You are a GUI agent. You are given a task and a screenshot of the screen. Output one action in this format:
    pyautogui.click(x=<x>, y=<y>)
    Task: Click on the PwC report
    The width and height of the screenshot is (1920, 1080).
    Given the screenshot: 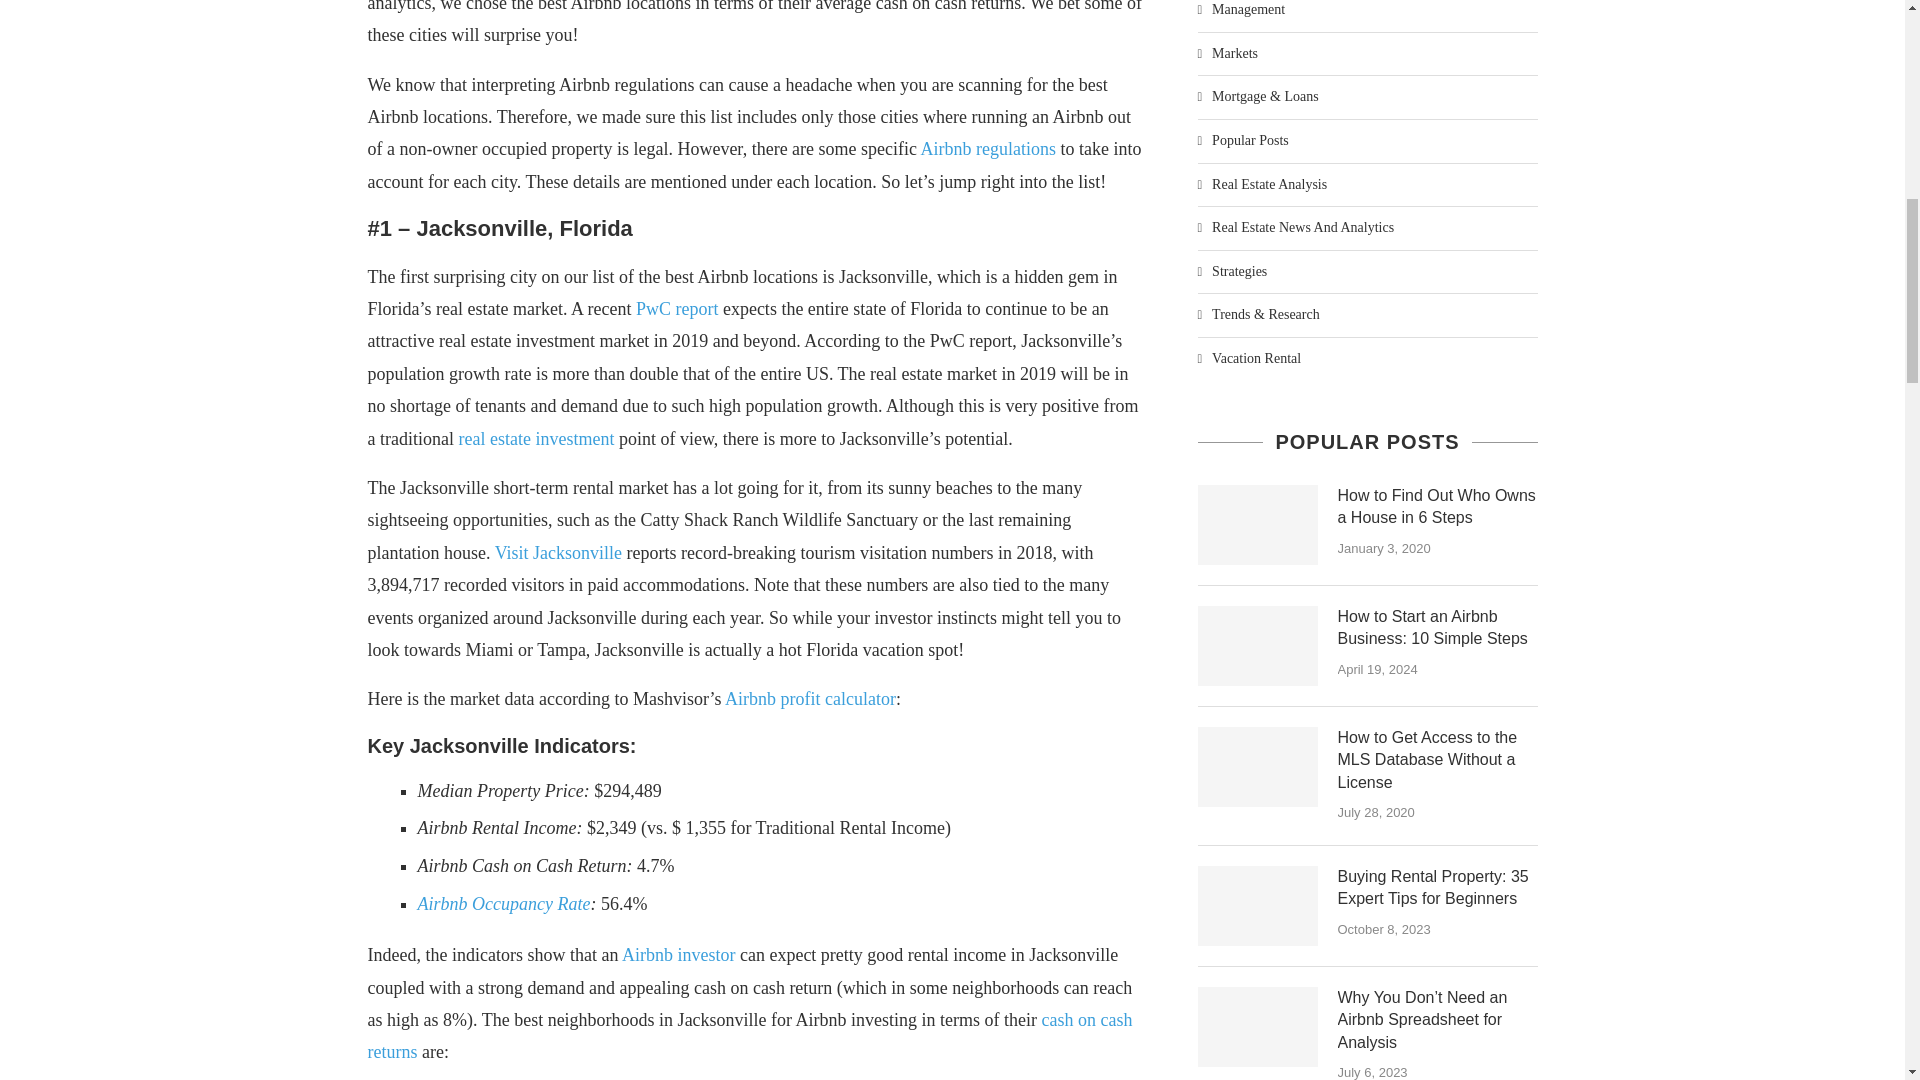 What is the action you would take?
    pyautogui.click(x=676, y=308)
    